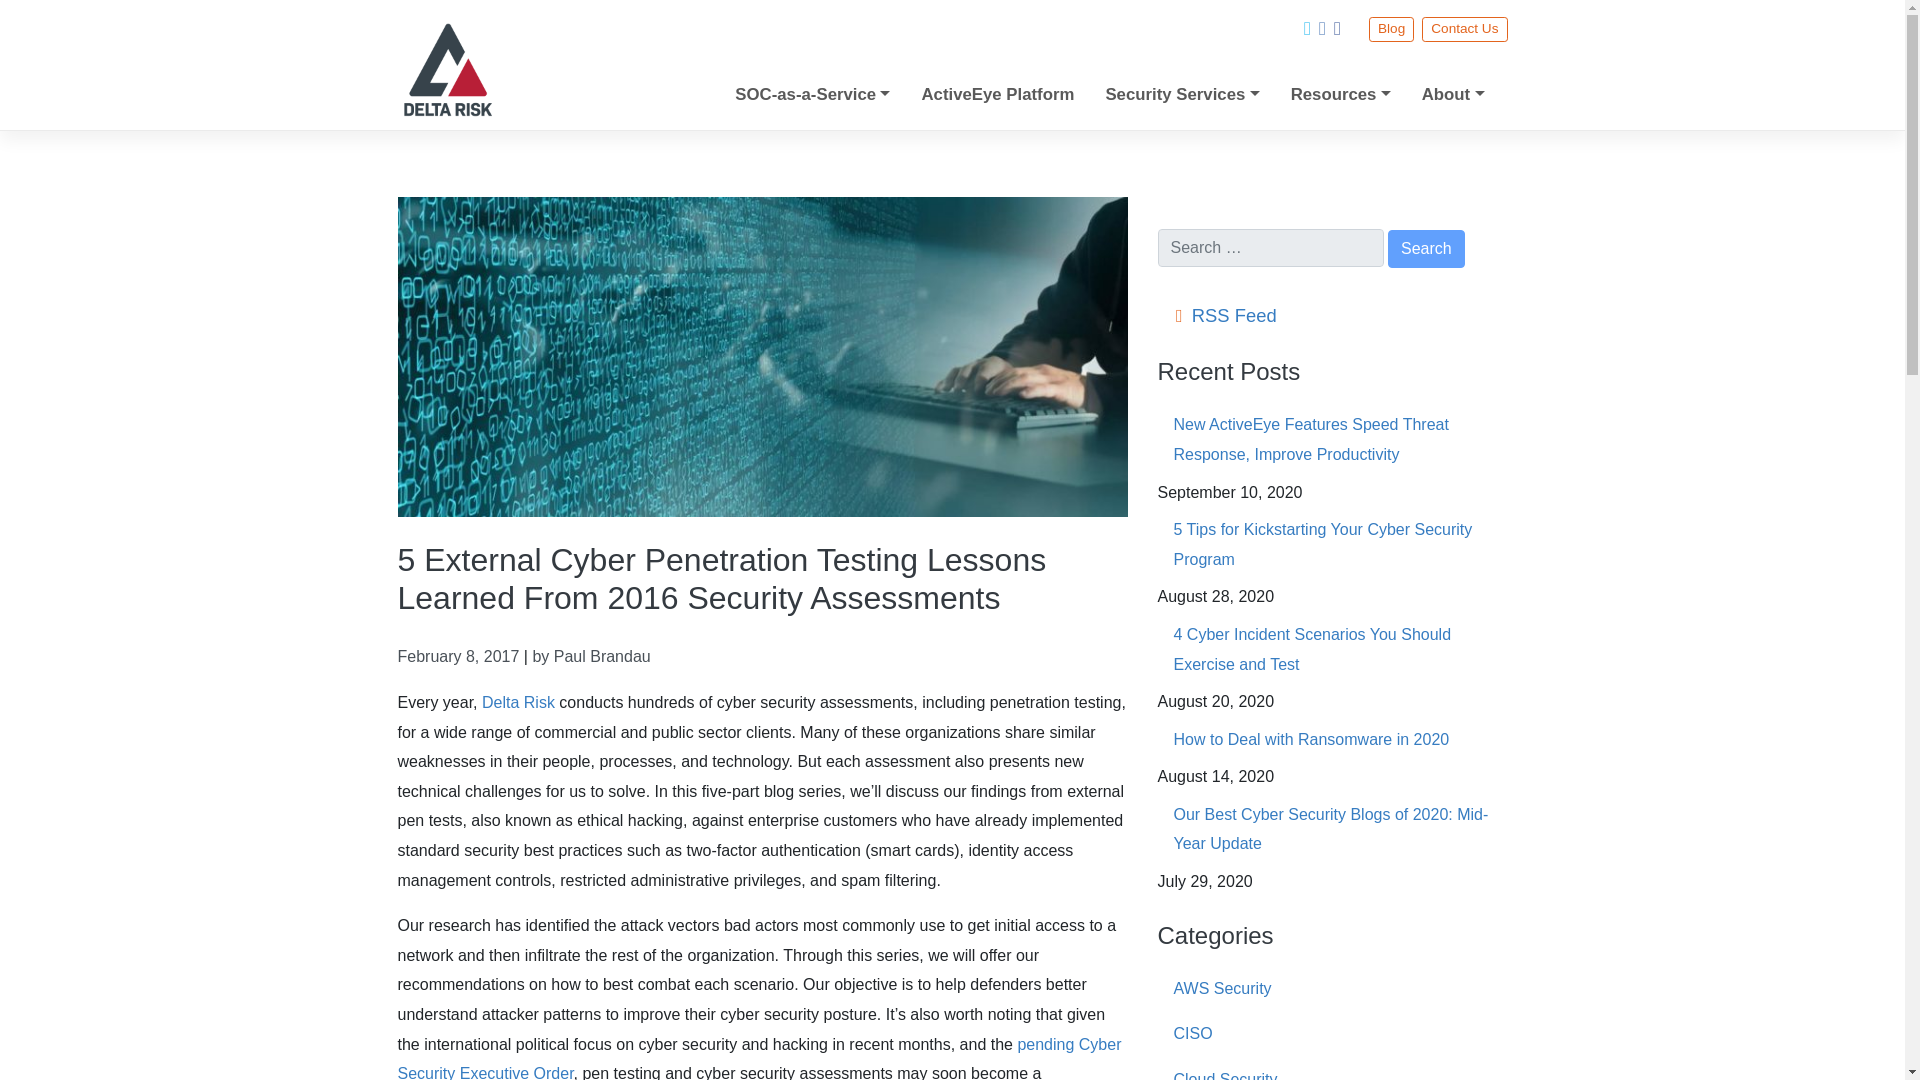 Image resolution: width=1920 pixels, height=1080 pixels. Describe the element at coordinates (812, 94) in the screenshot. I see `SOC-as-a-Service` at that location.